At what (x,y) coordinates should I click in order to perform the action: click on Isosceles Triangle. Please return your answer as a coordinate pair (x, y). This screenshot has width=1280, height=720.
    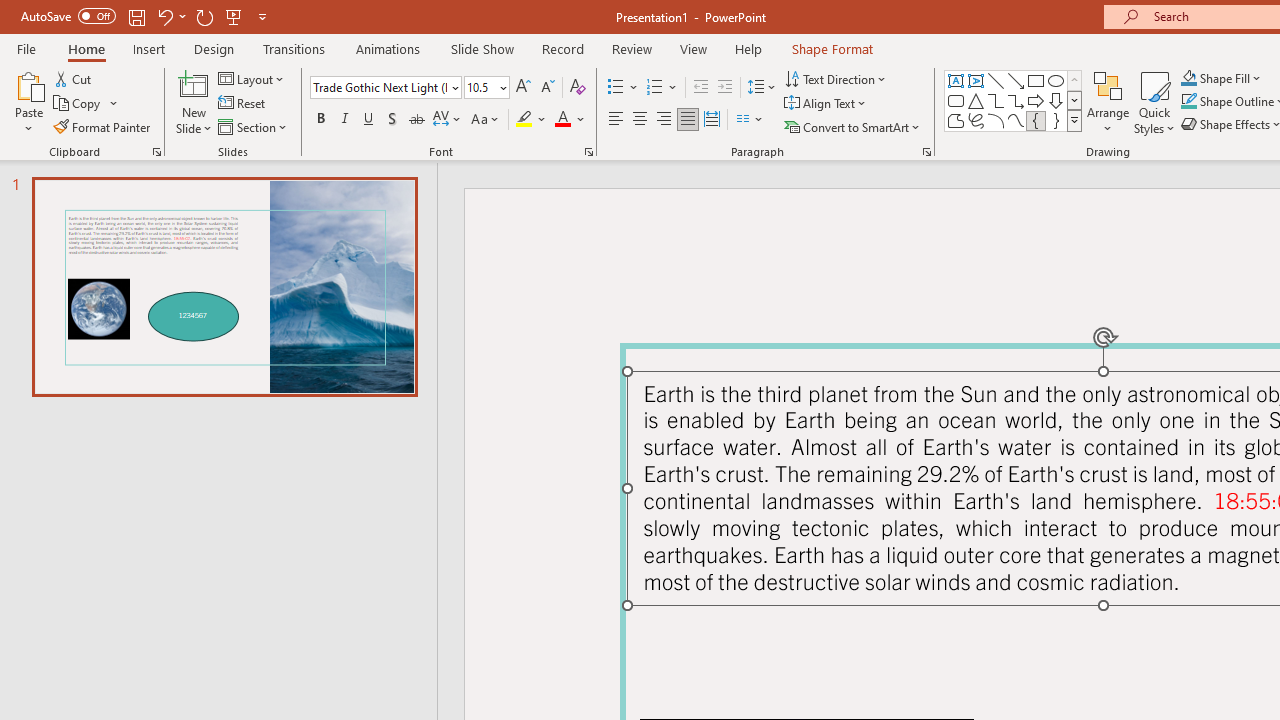
    Looking at the image, I should click on (976, 100).